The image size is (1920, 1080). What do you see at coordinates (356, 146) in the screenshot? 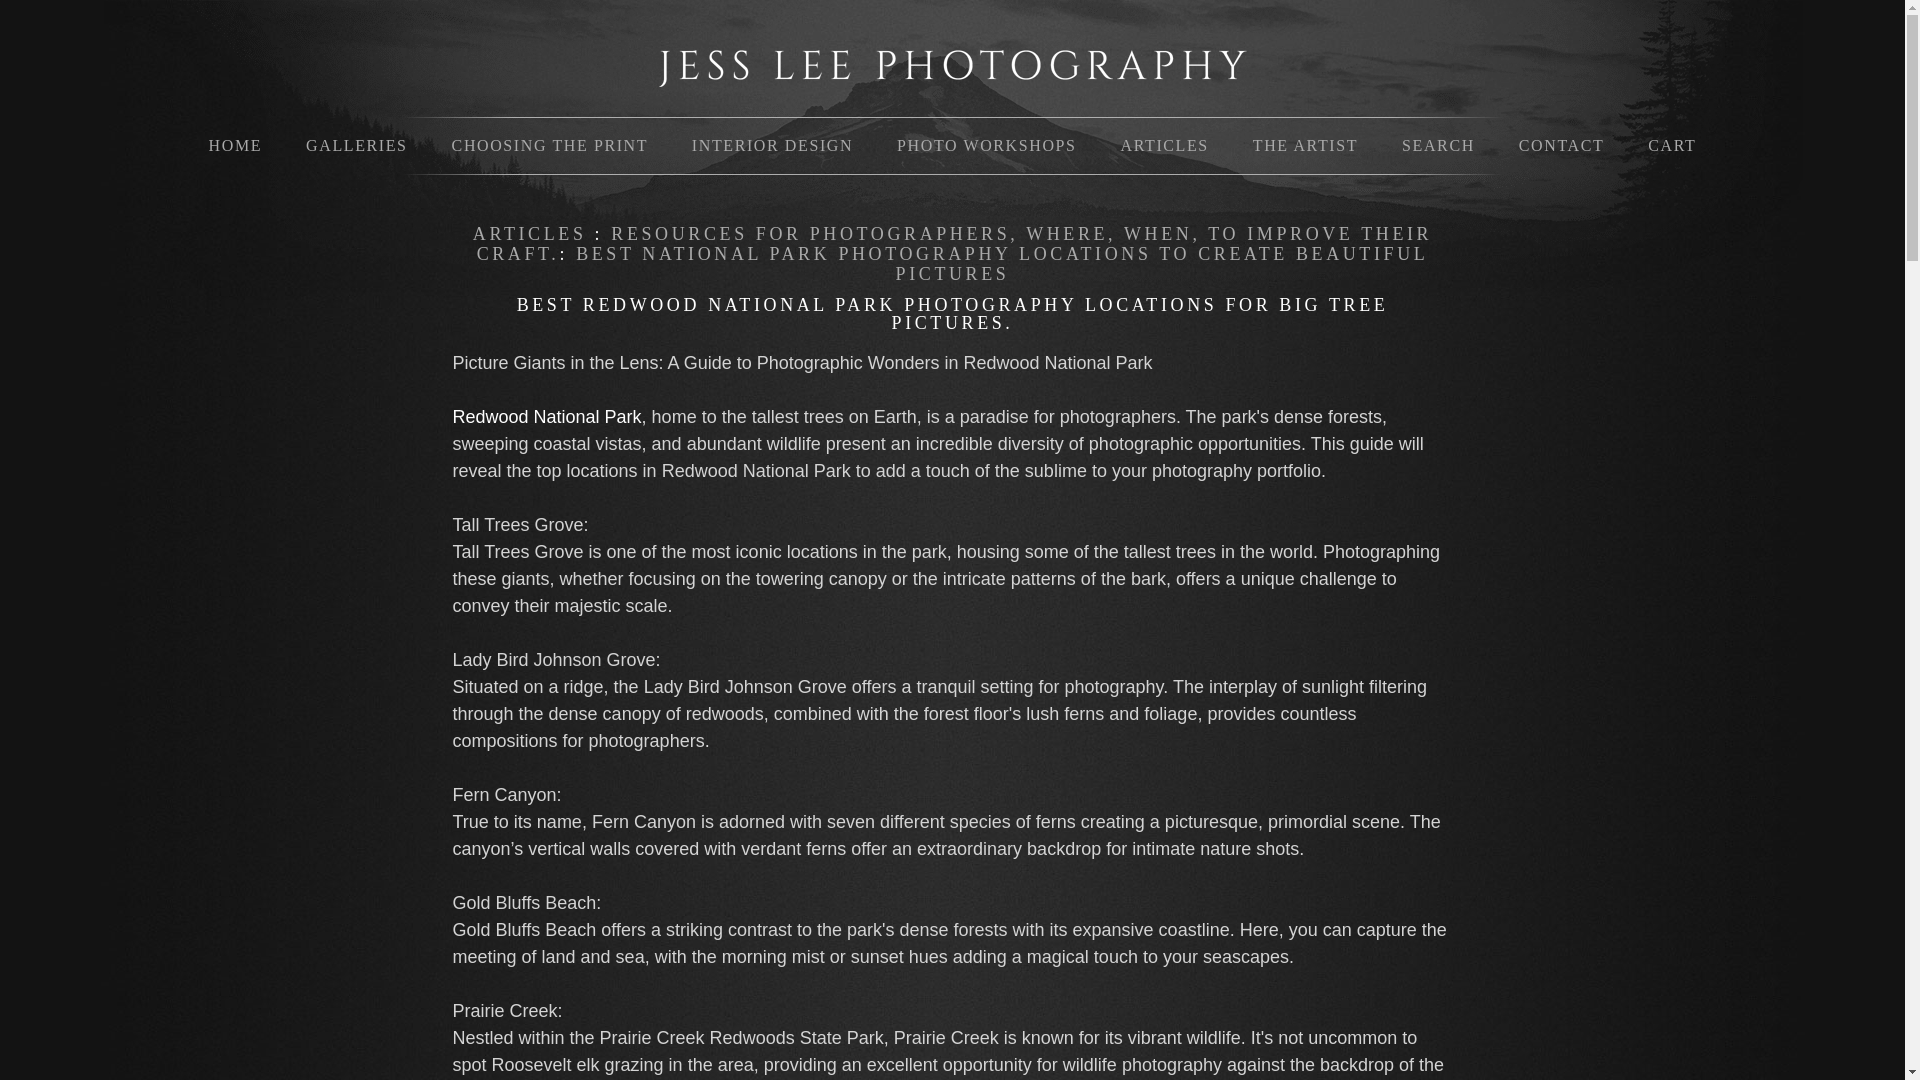
I see `GALLERIES` at bounding box center [356, 146].